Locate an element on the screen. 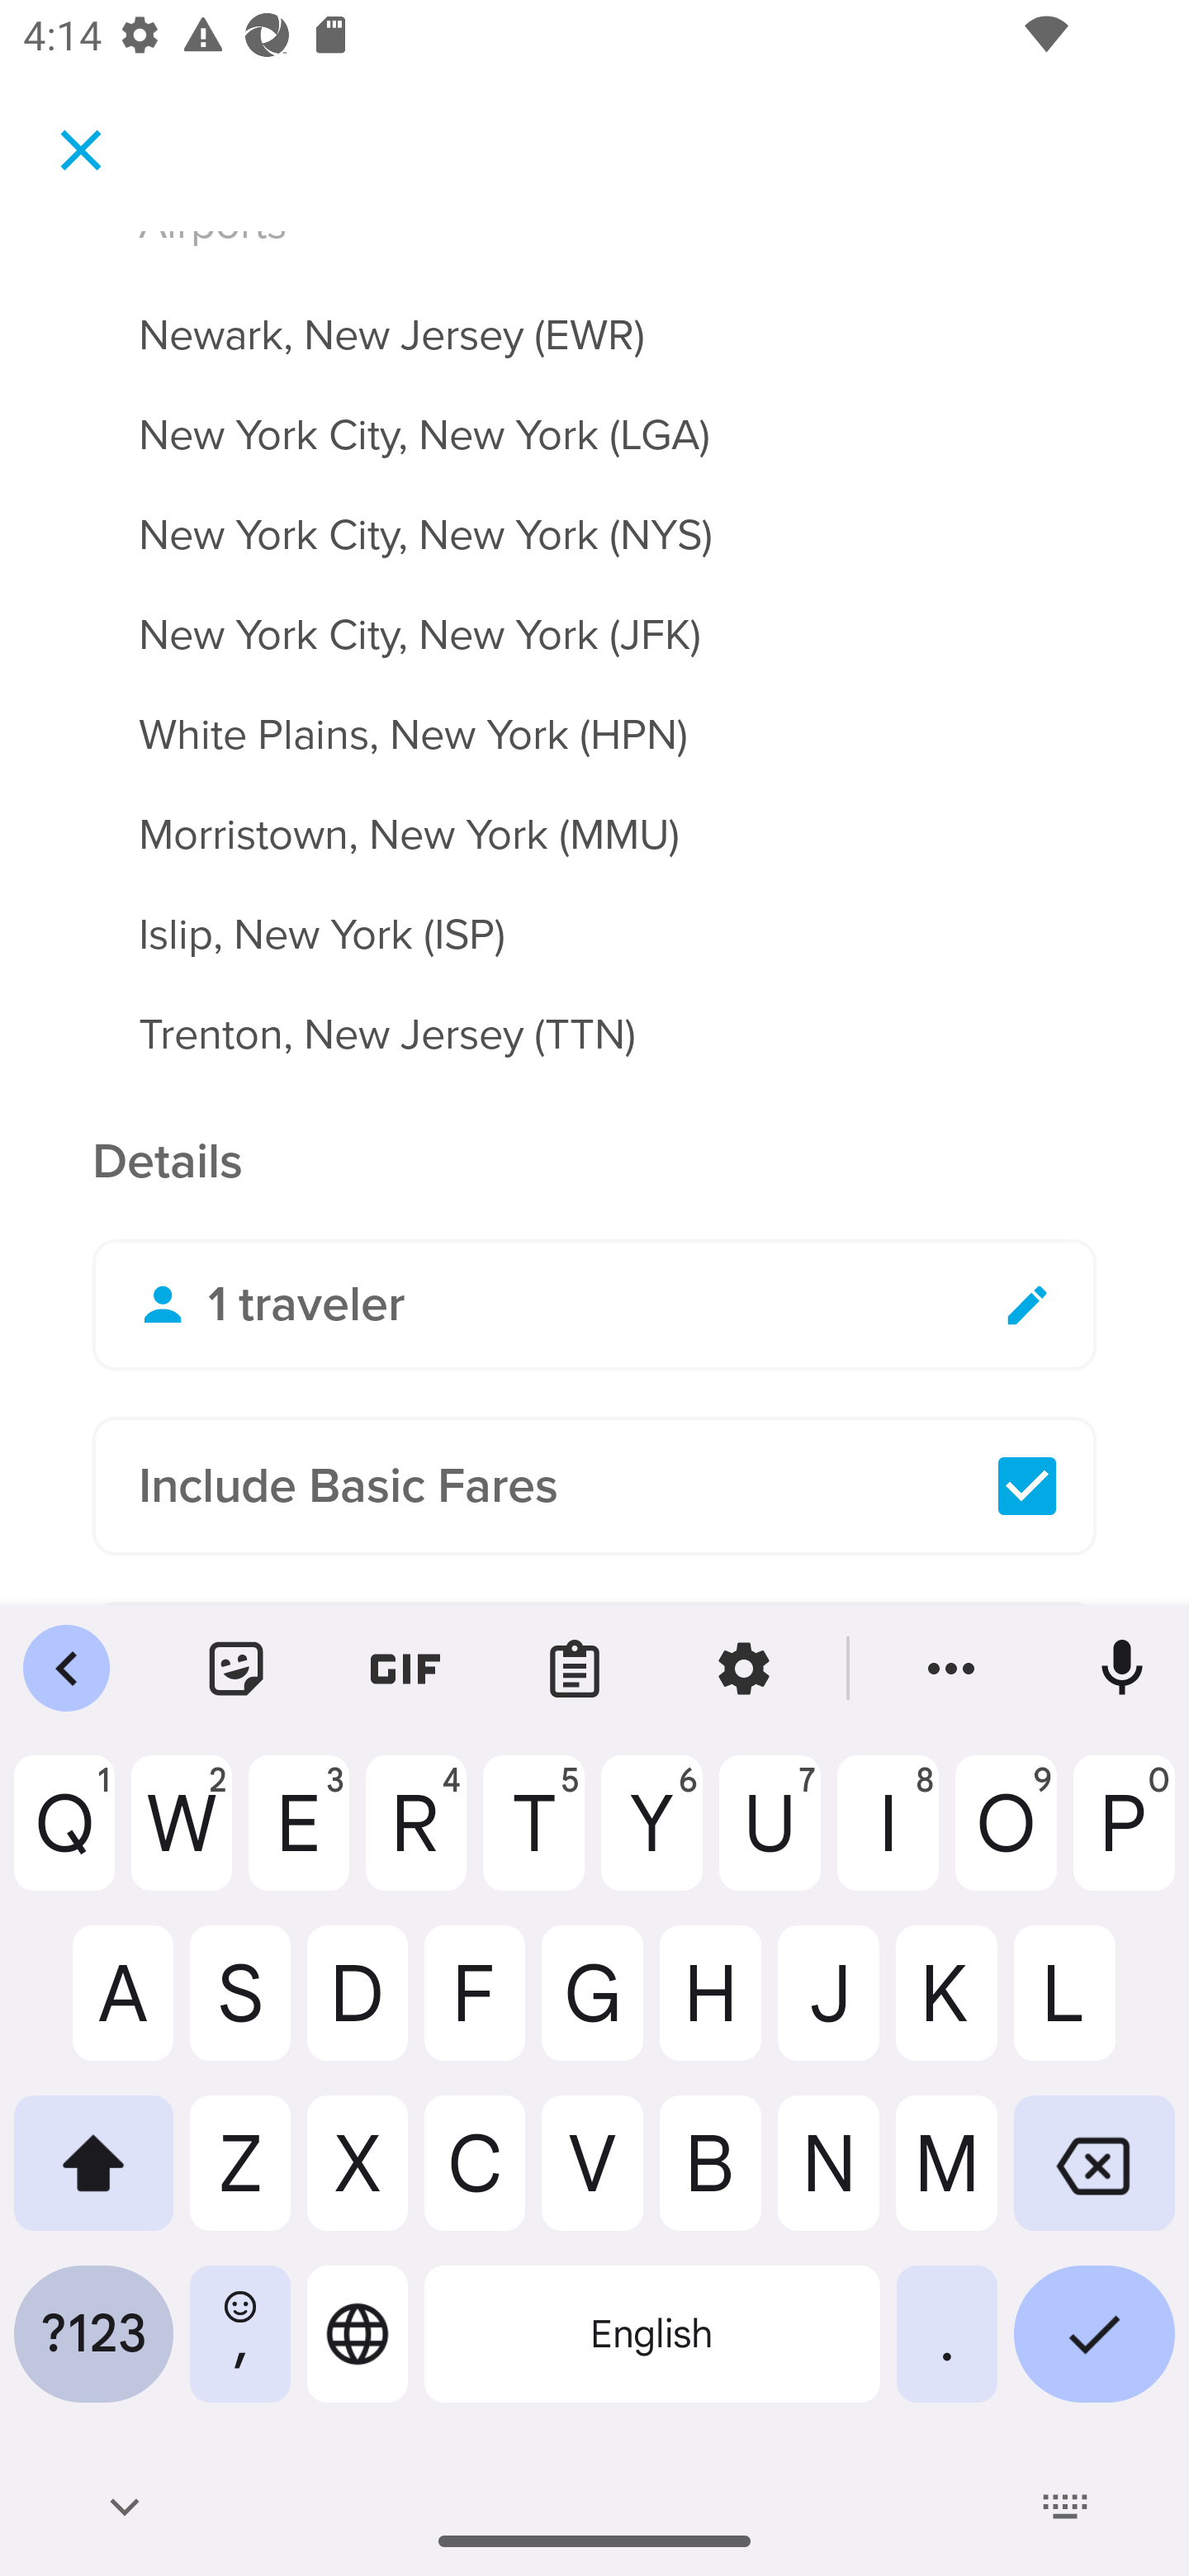 The height and width of the screenshot is (2576, 1189). White Plains, New York (HPN) is located at coordinates (594, 716).